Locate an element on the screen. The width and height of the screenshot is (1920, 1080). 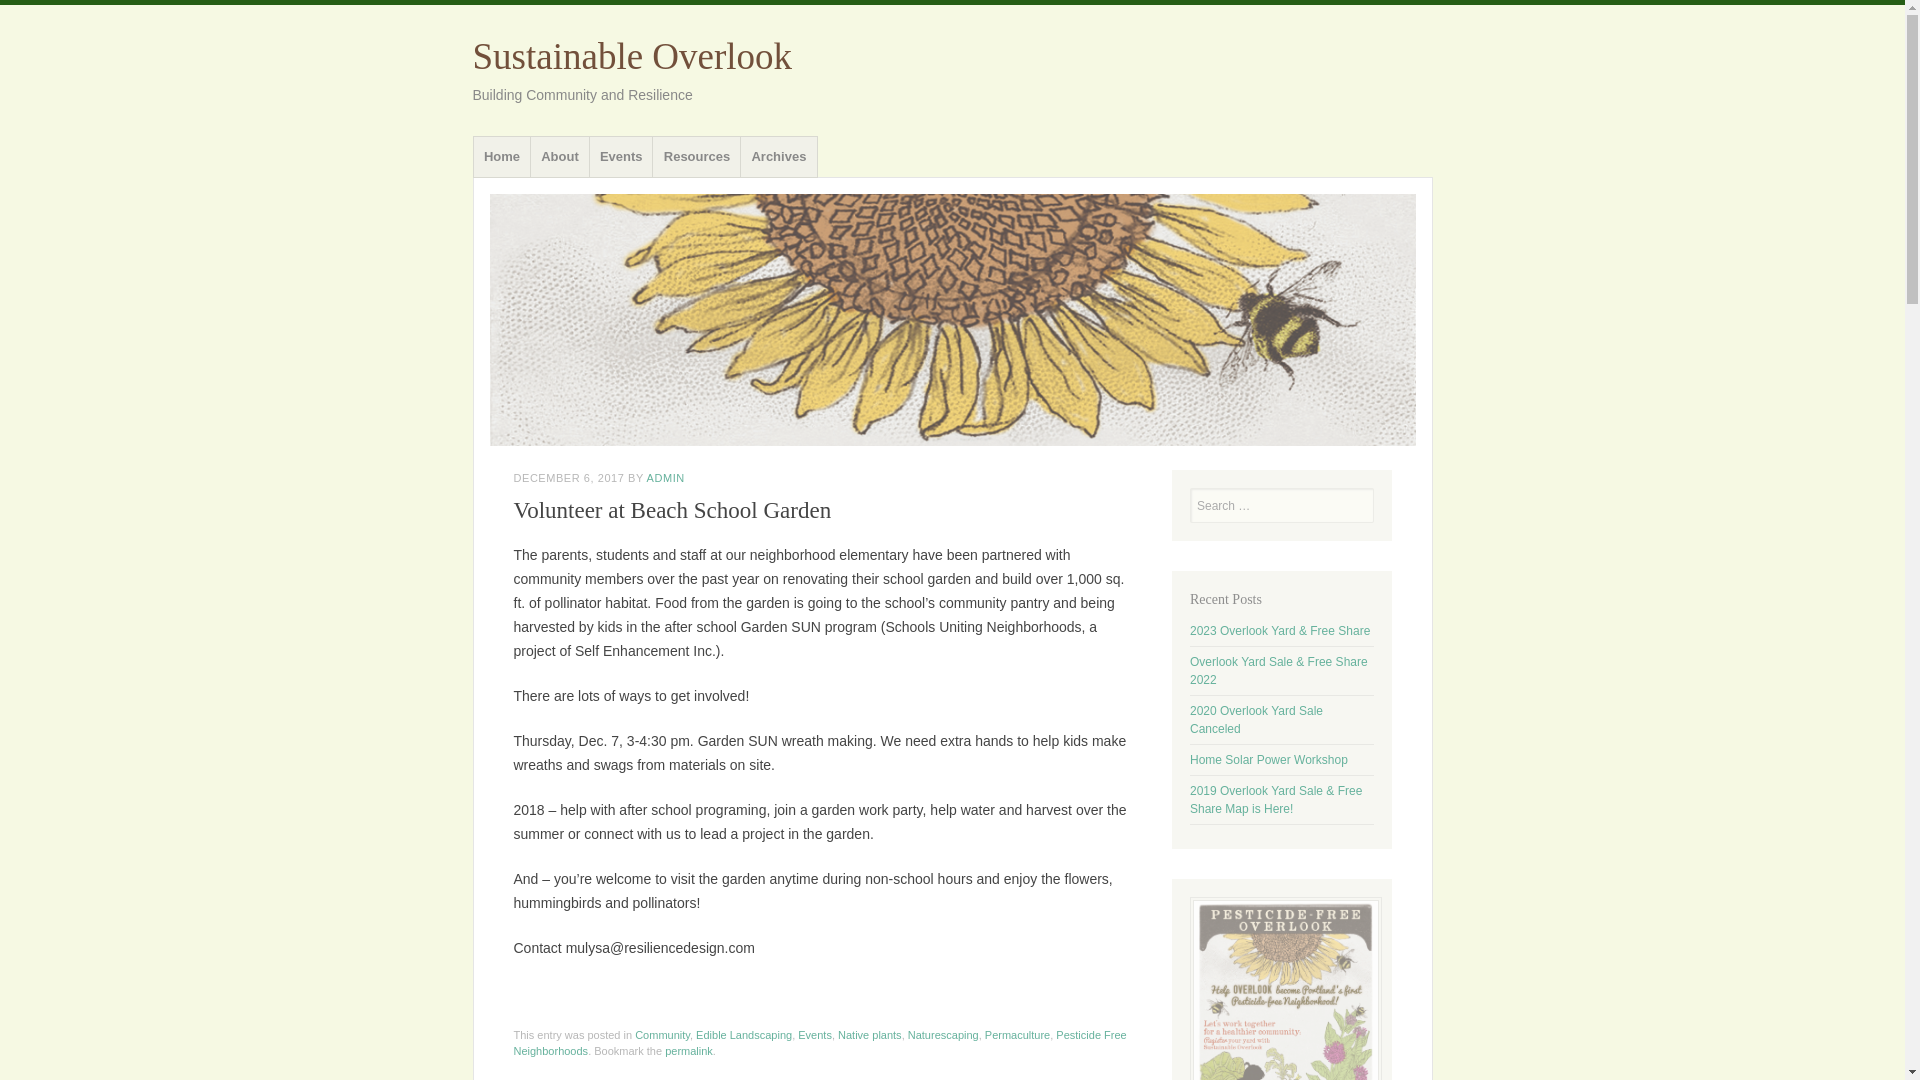
Archives is located at coordinates (778, 157).